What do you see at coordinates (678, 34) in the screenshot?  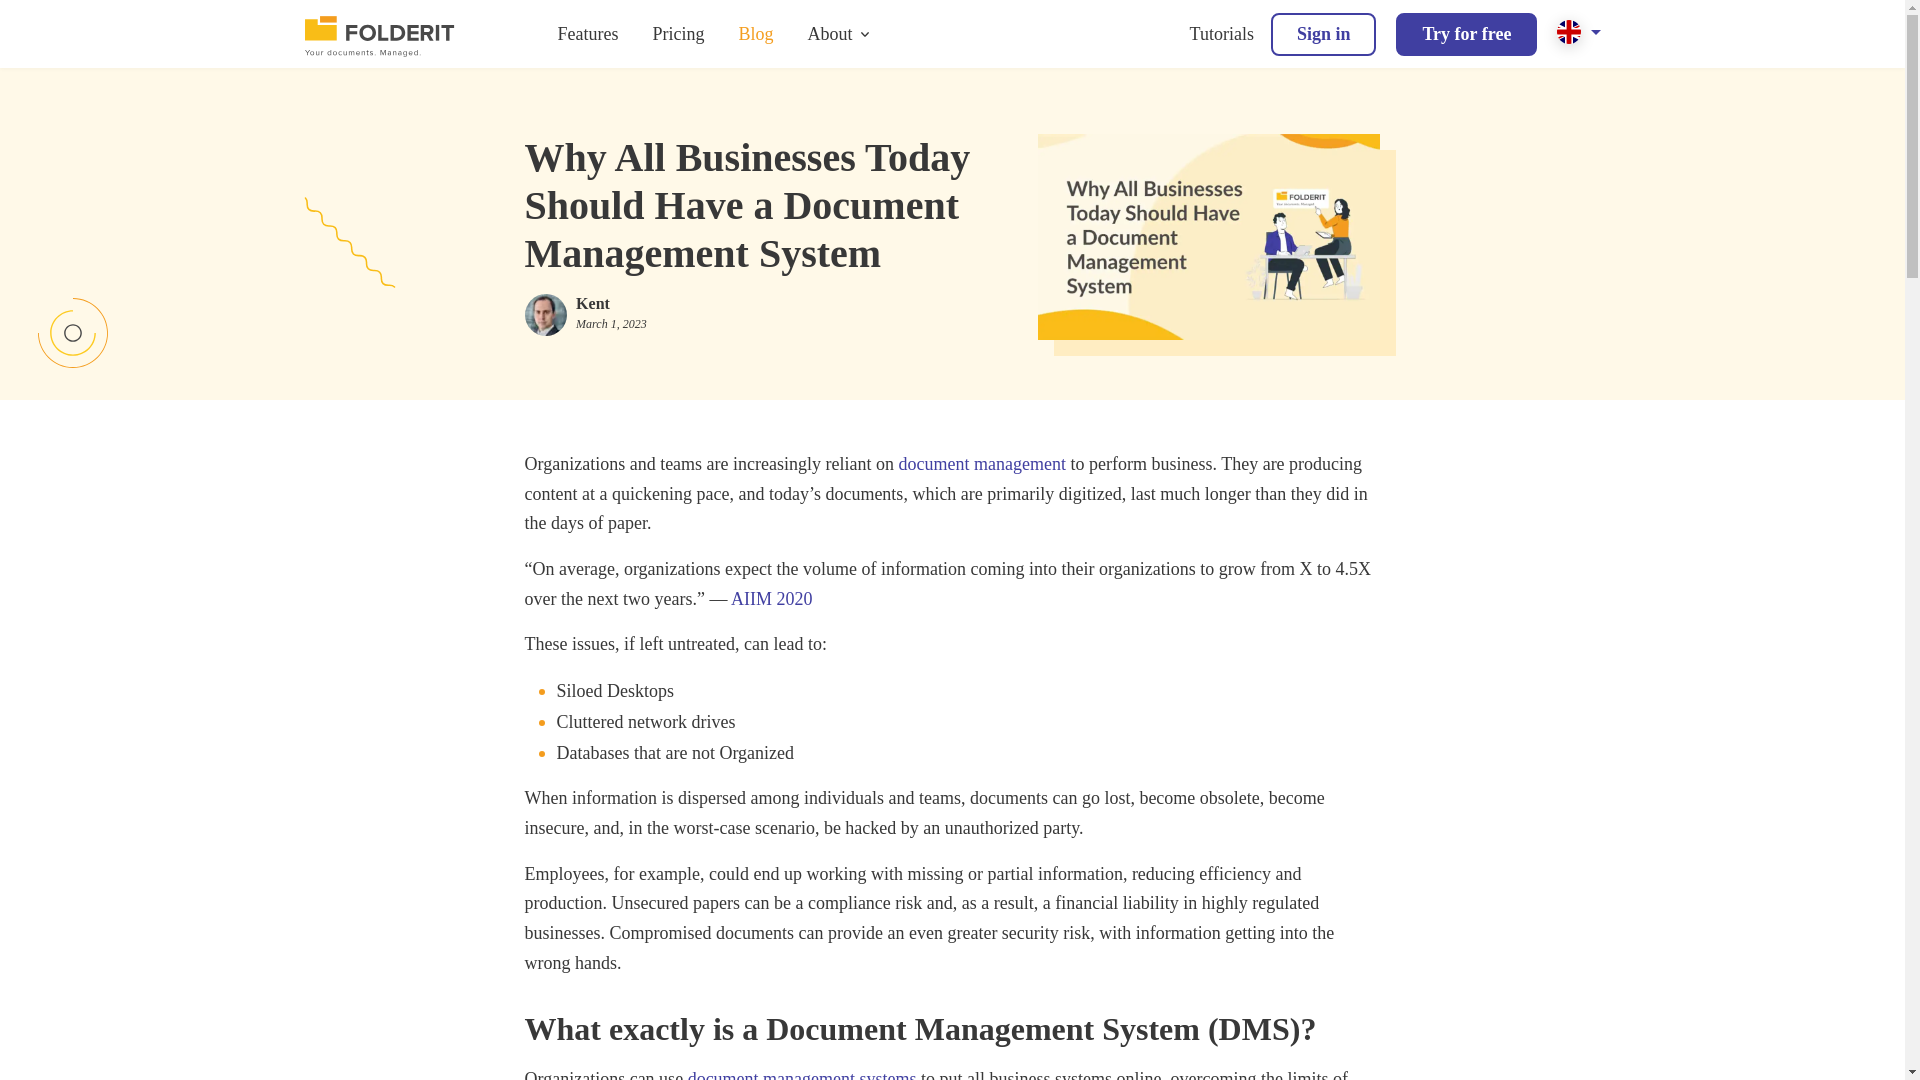 I see `Pricing` at bounding box center [678, 34].